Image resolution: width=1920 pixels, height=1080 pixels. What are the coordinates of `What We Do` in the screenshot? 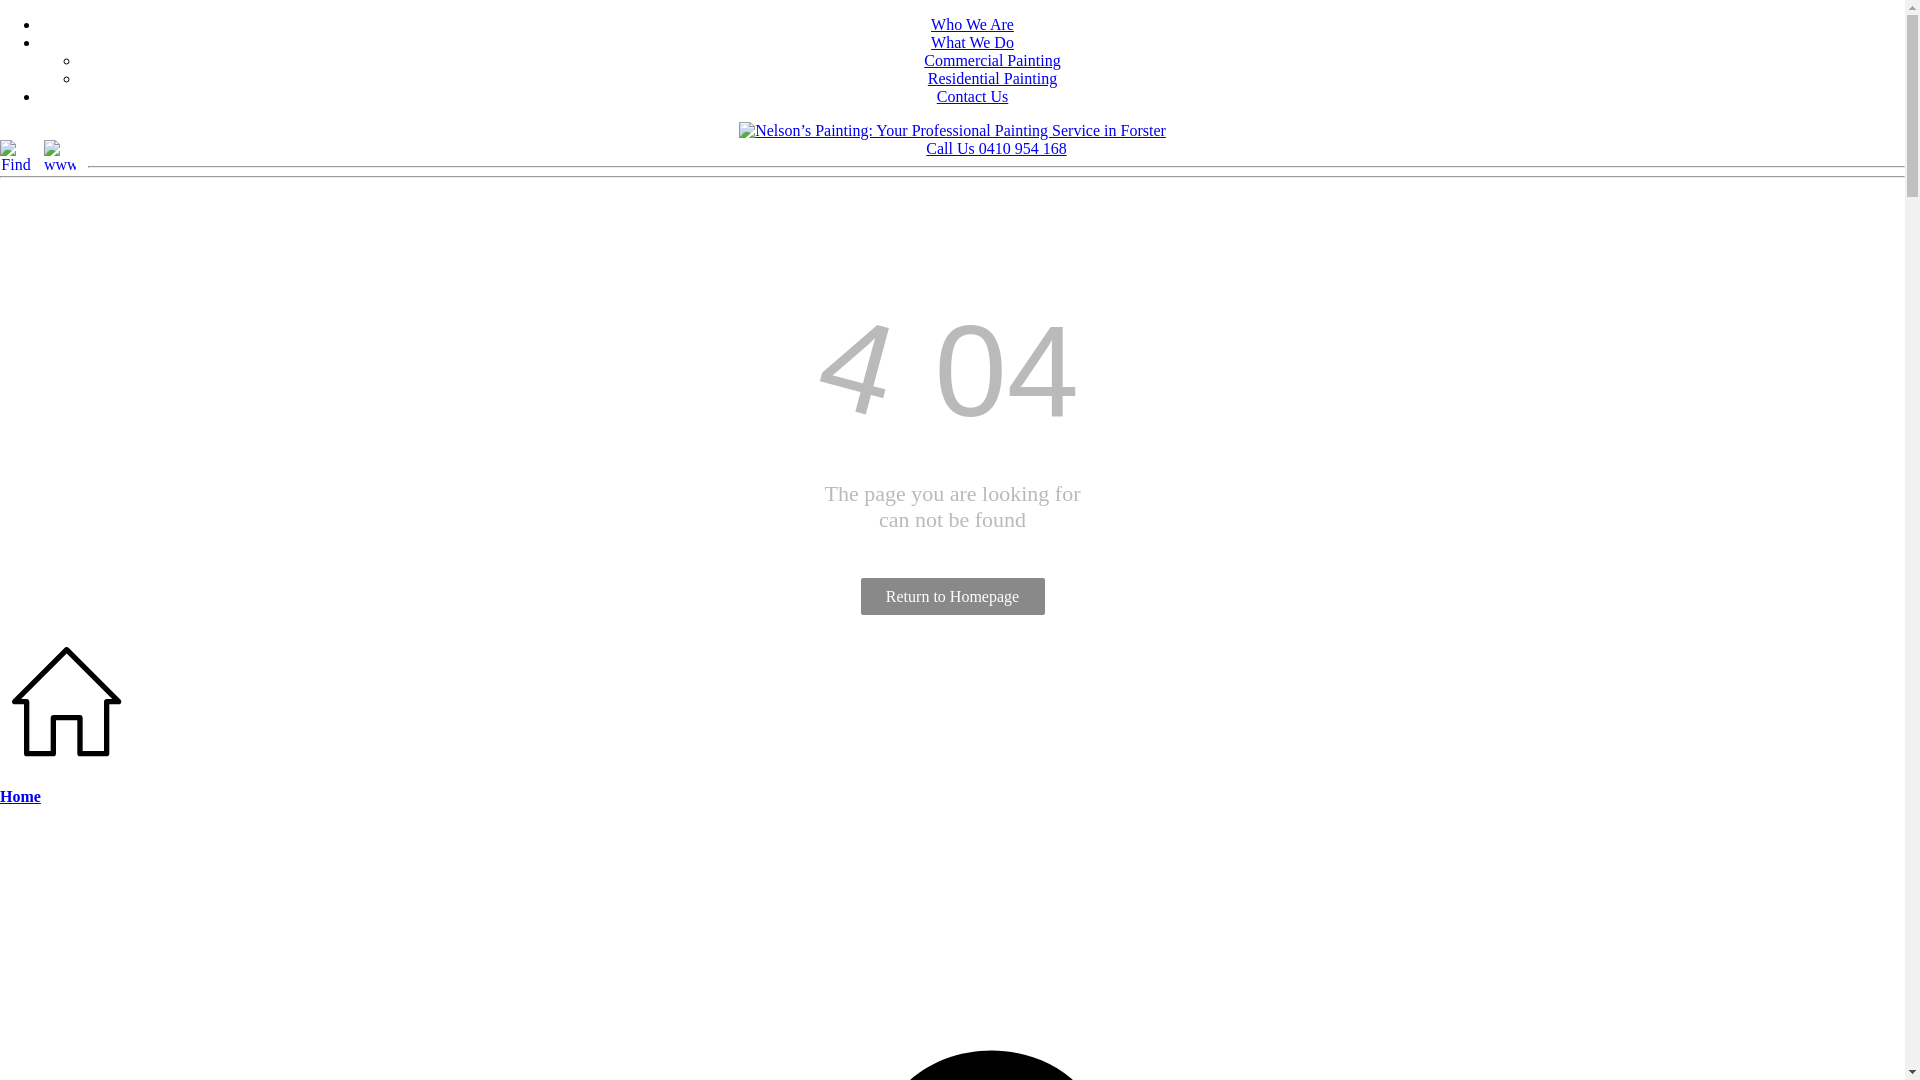 It's located at (972, 42).